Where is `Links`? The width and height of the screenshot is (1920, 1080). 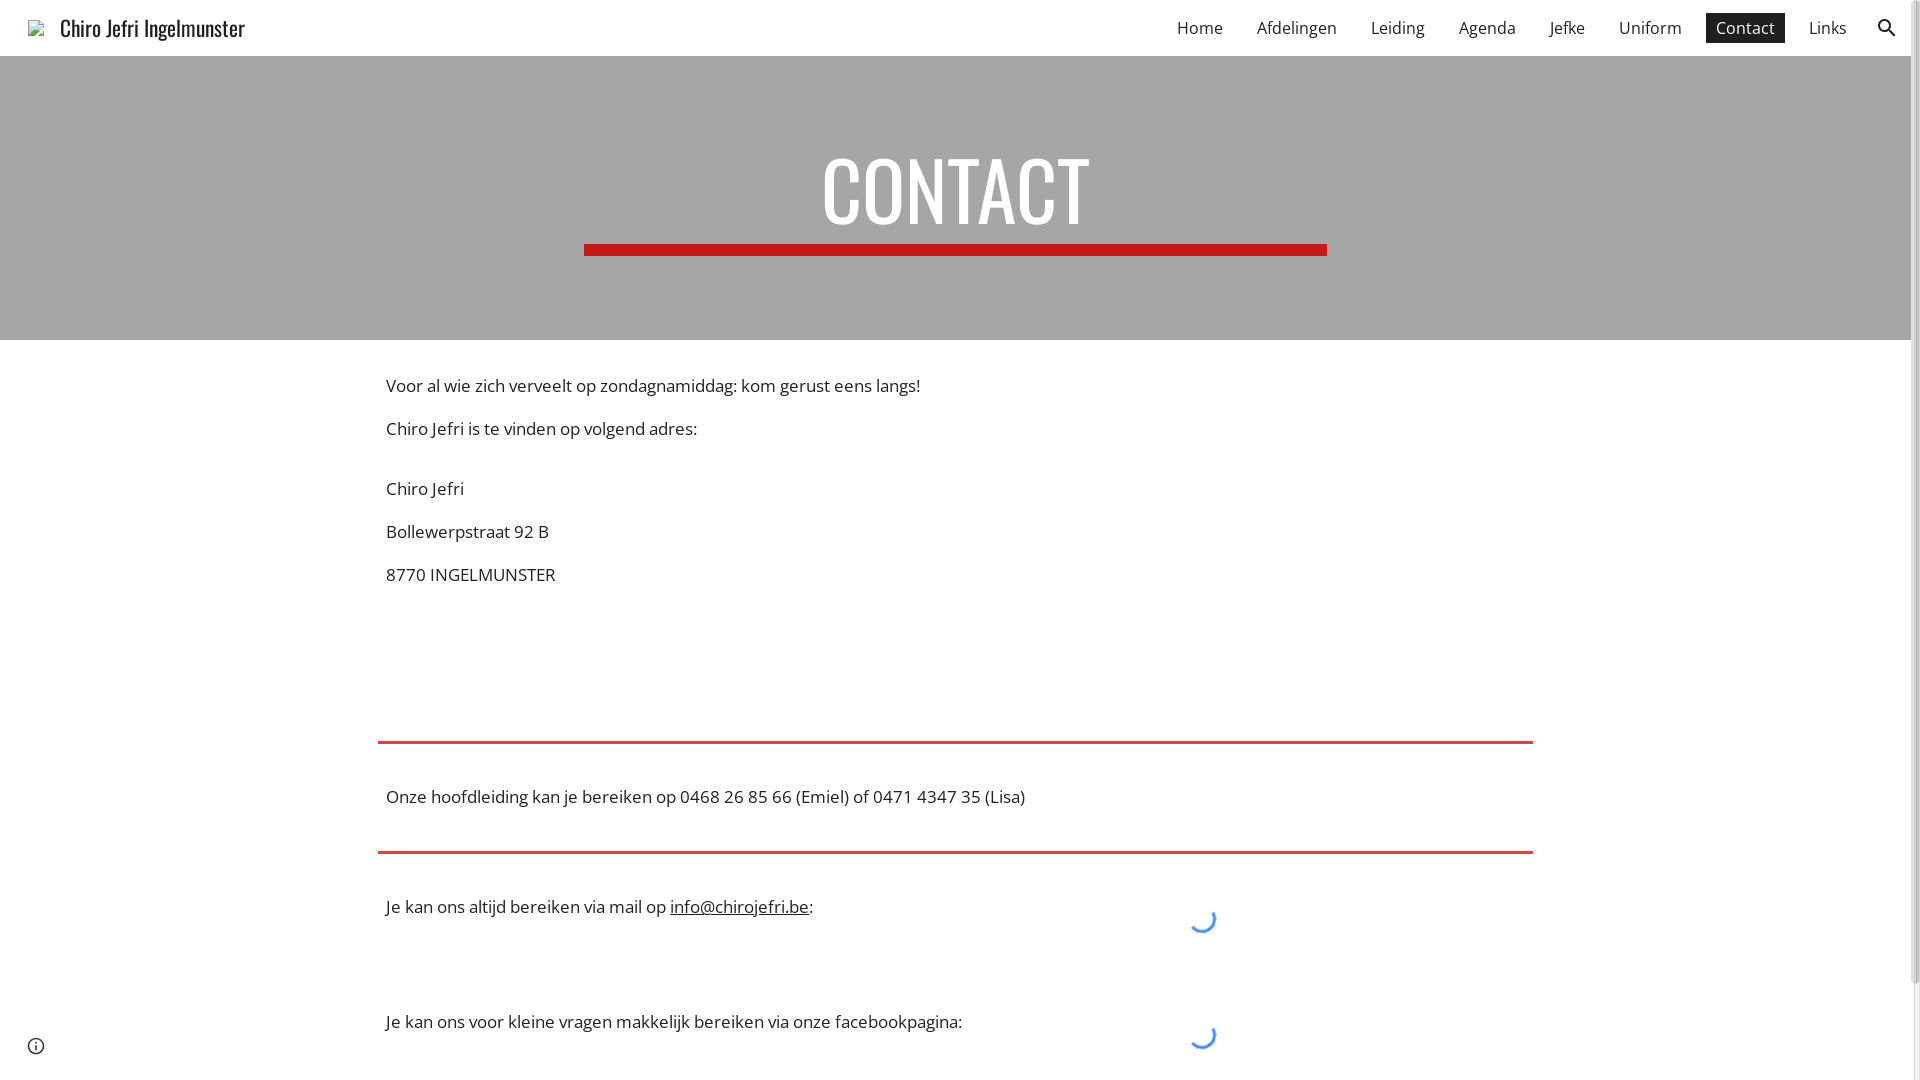
Links is located at coordinates (1828, 28).